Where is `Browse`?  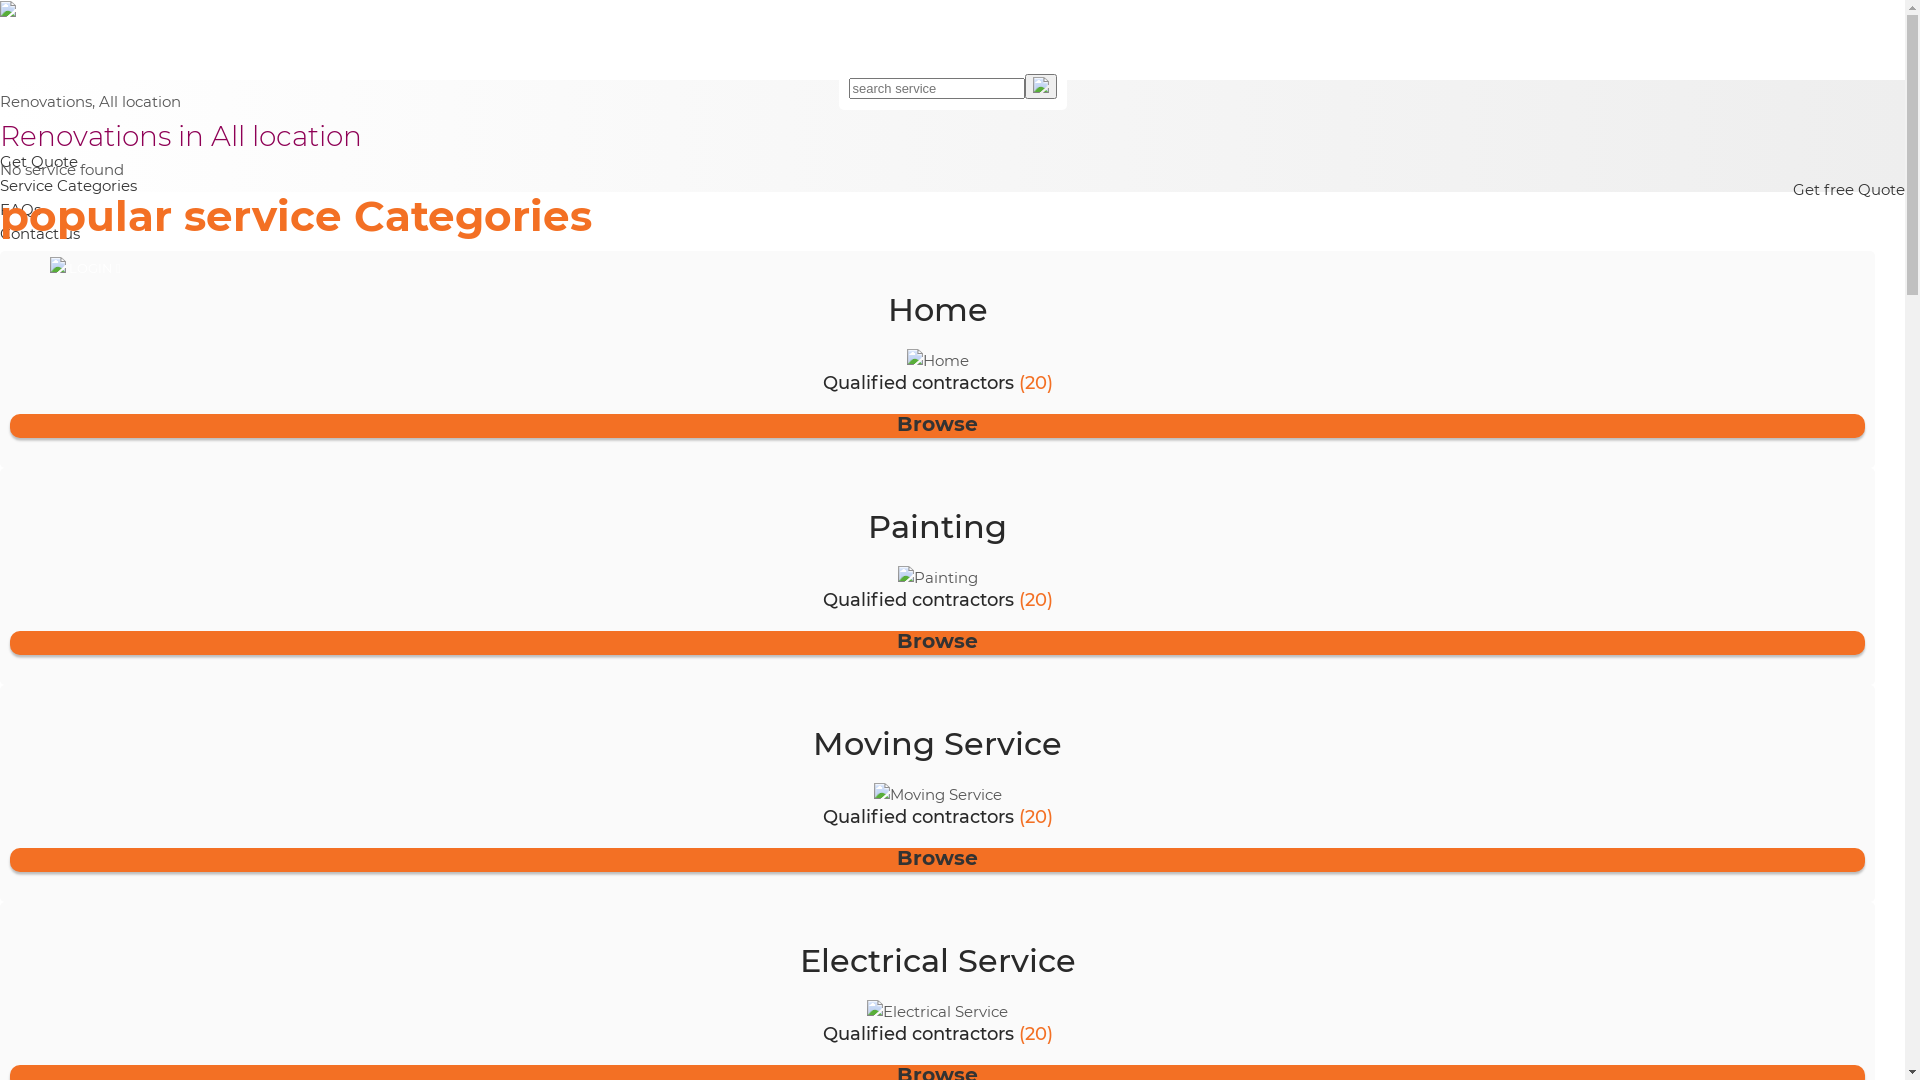 Browse is located at coordinates (938, 858).